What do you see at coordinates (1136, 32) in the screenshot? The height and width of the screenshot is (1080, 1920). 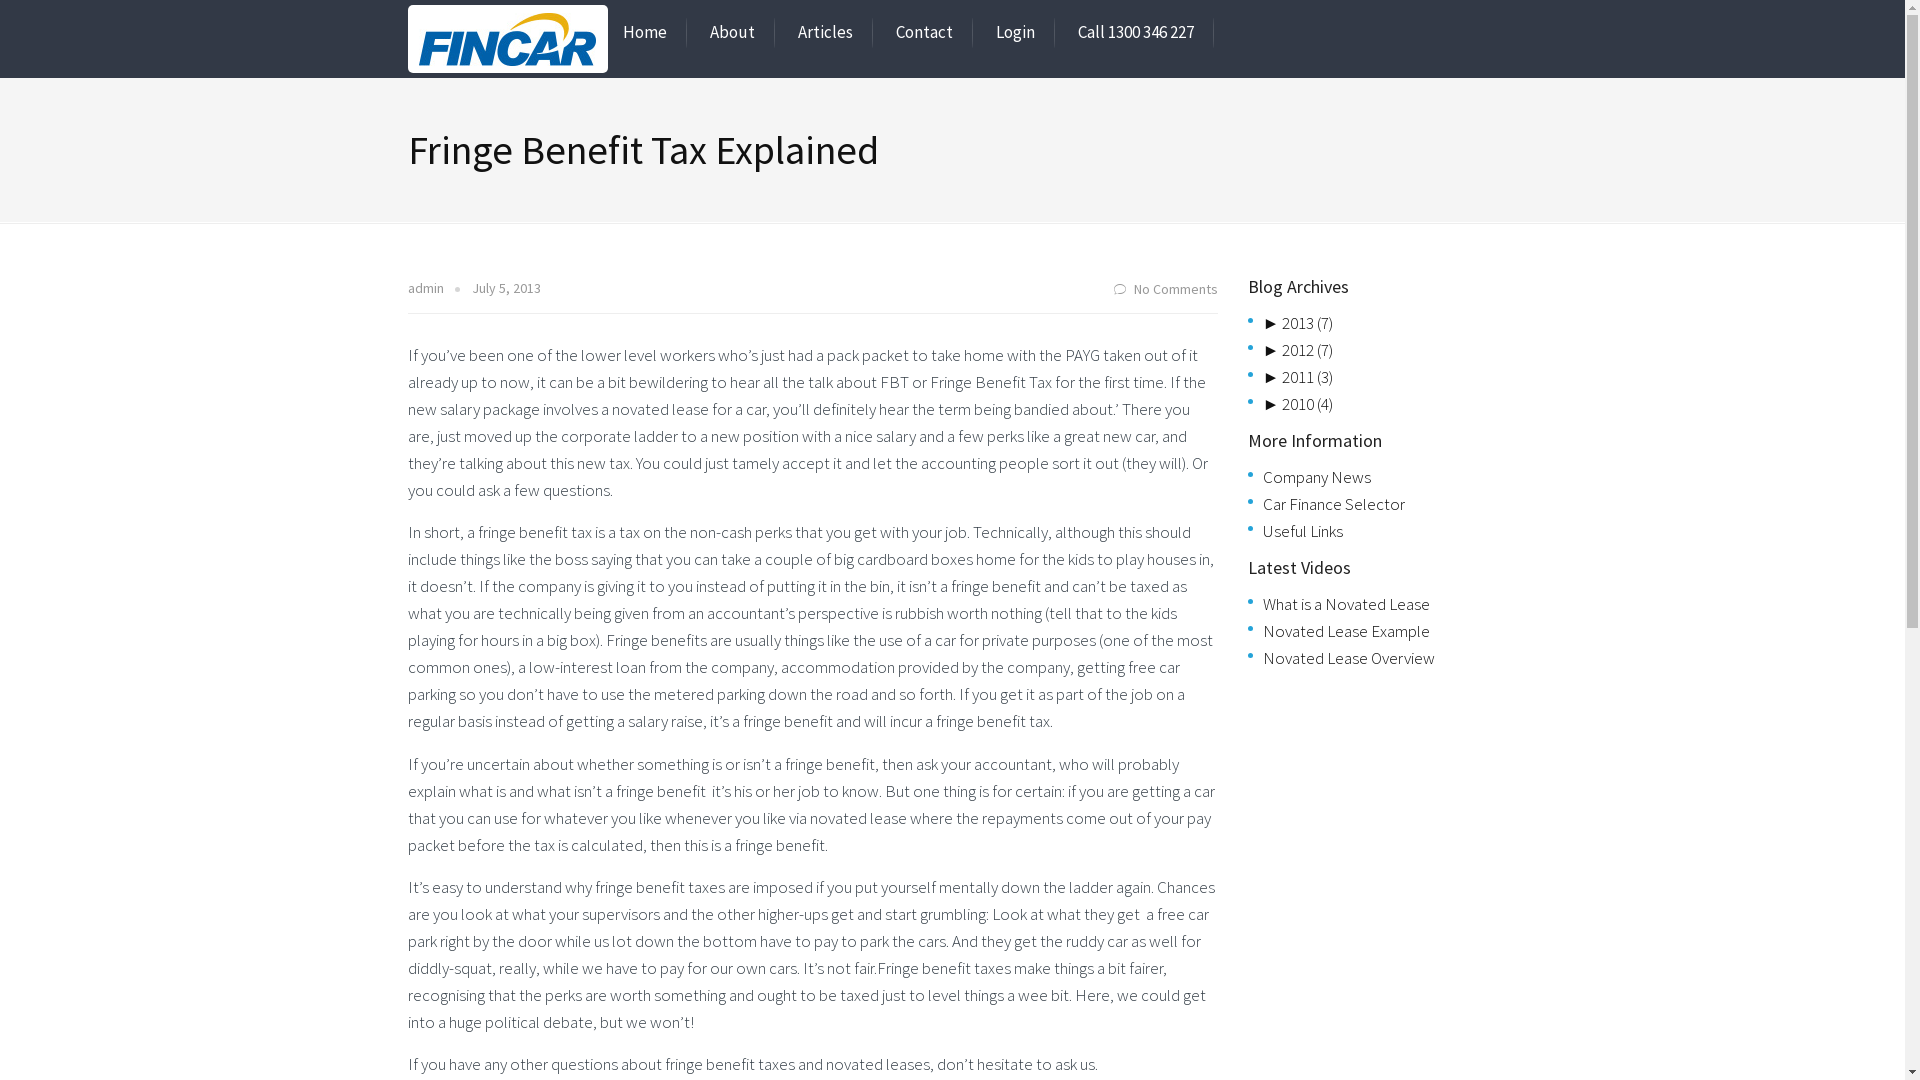 I see `Call 1300 346 227` at bounding box center [1136, 32].